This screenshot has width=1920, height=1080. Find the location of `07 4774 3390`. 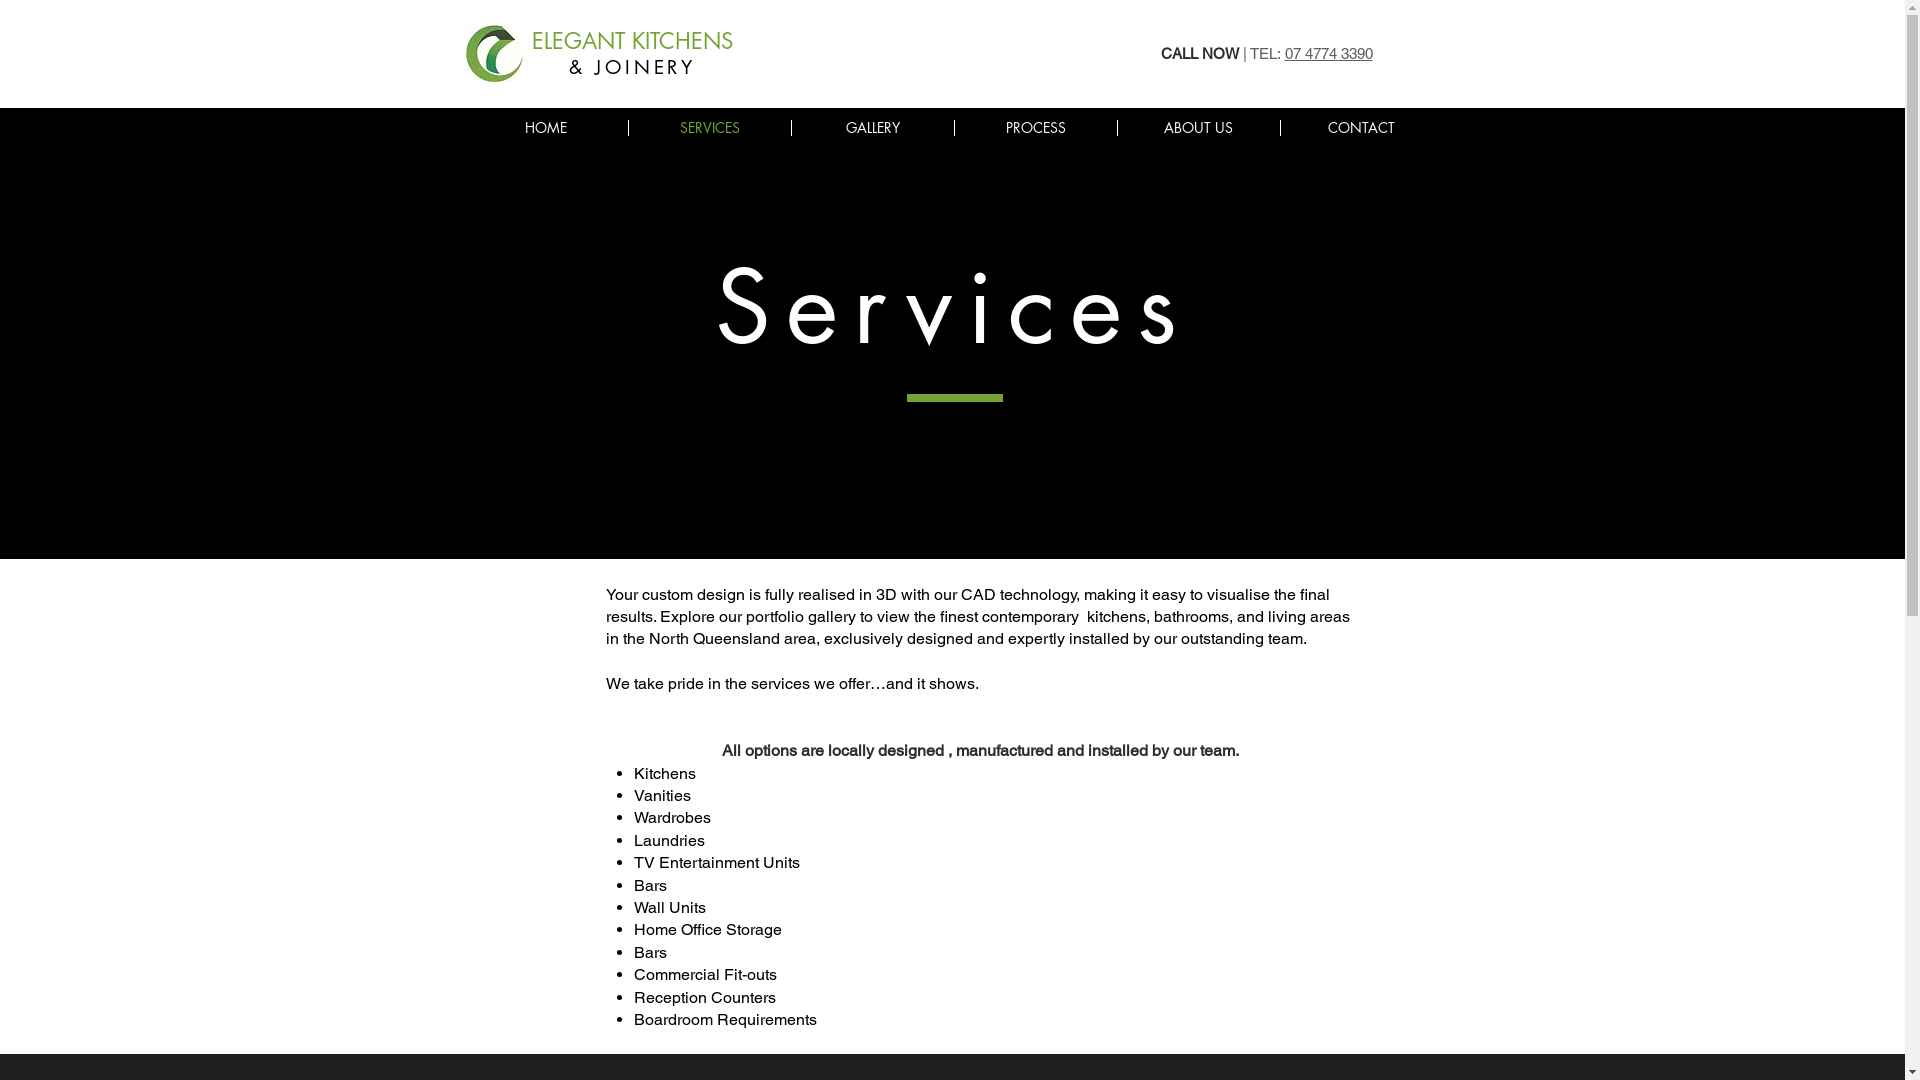

07 4774 3390 is located at coordinates (1328, 54).